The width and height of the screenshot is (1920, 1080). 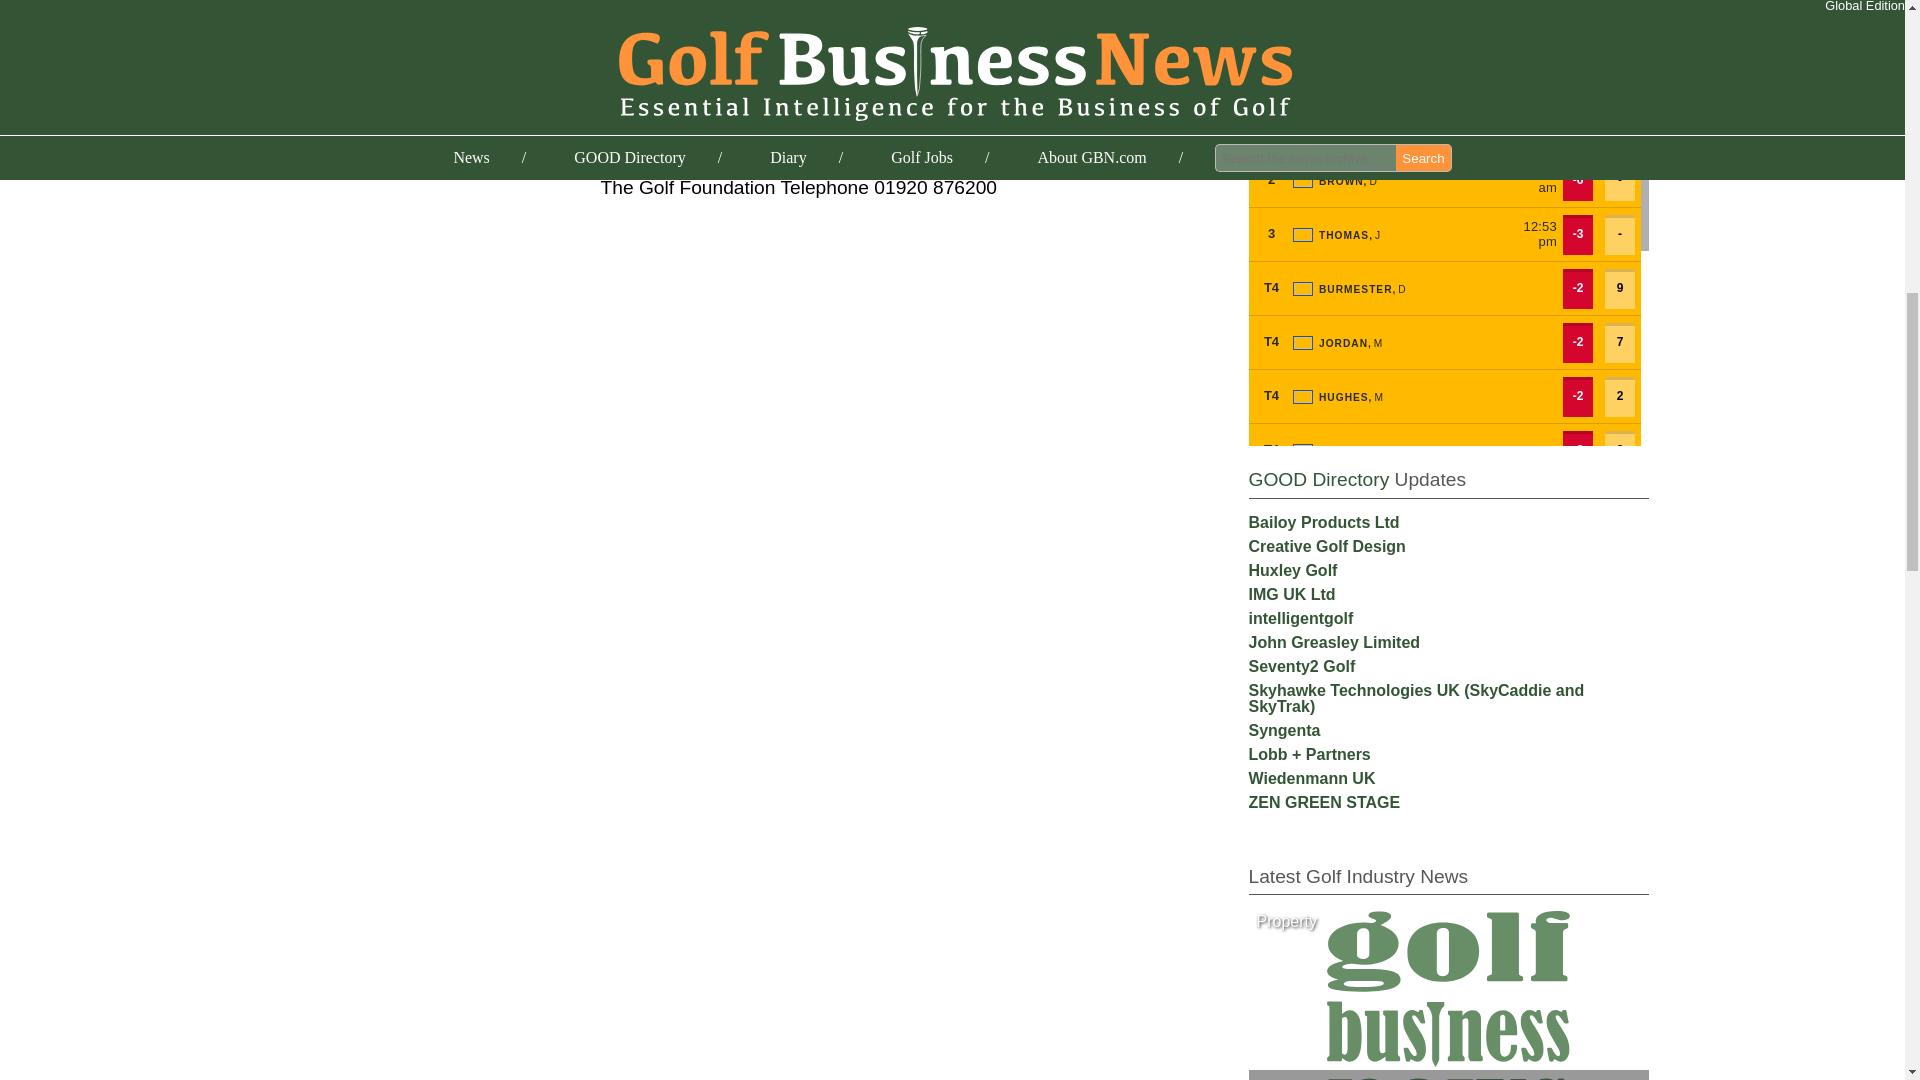 What do you see at coordinates (1324, 522) in the screenshot?
I see `Bailoy Products Ltd` at bounding box center [1324, 522].